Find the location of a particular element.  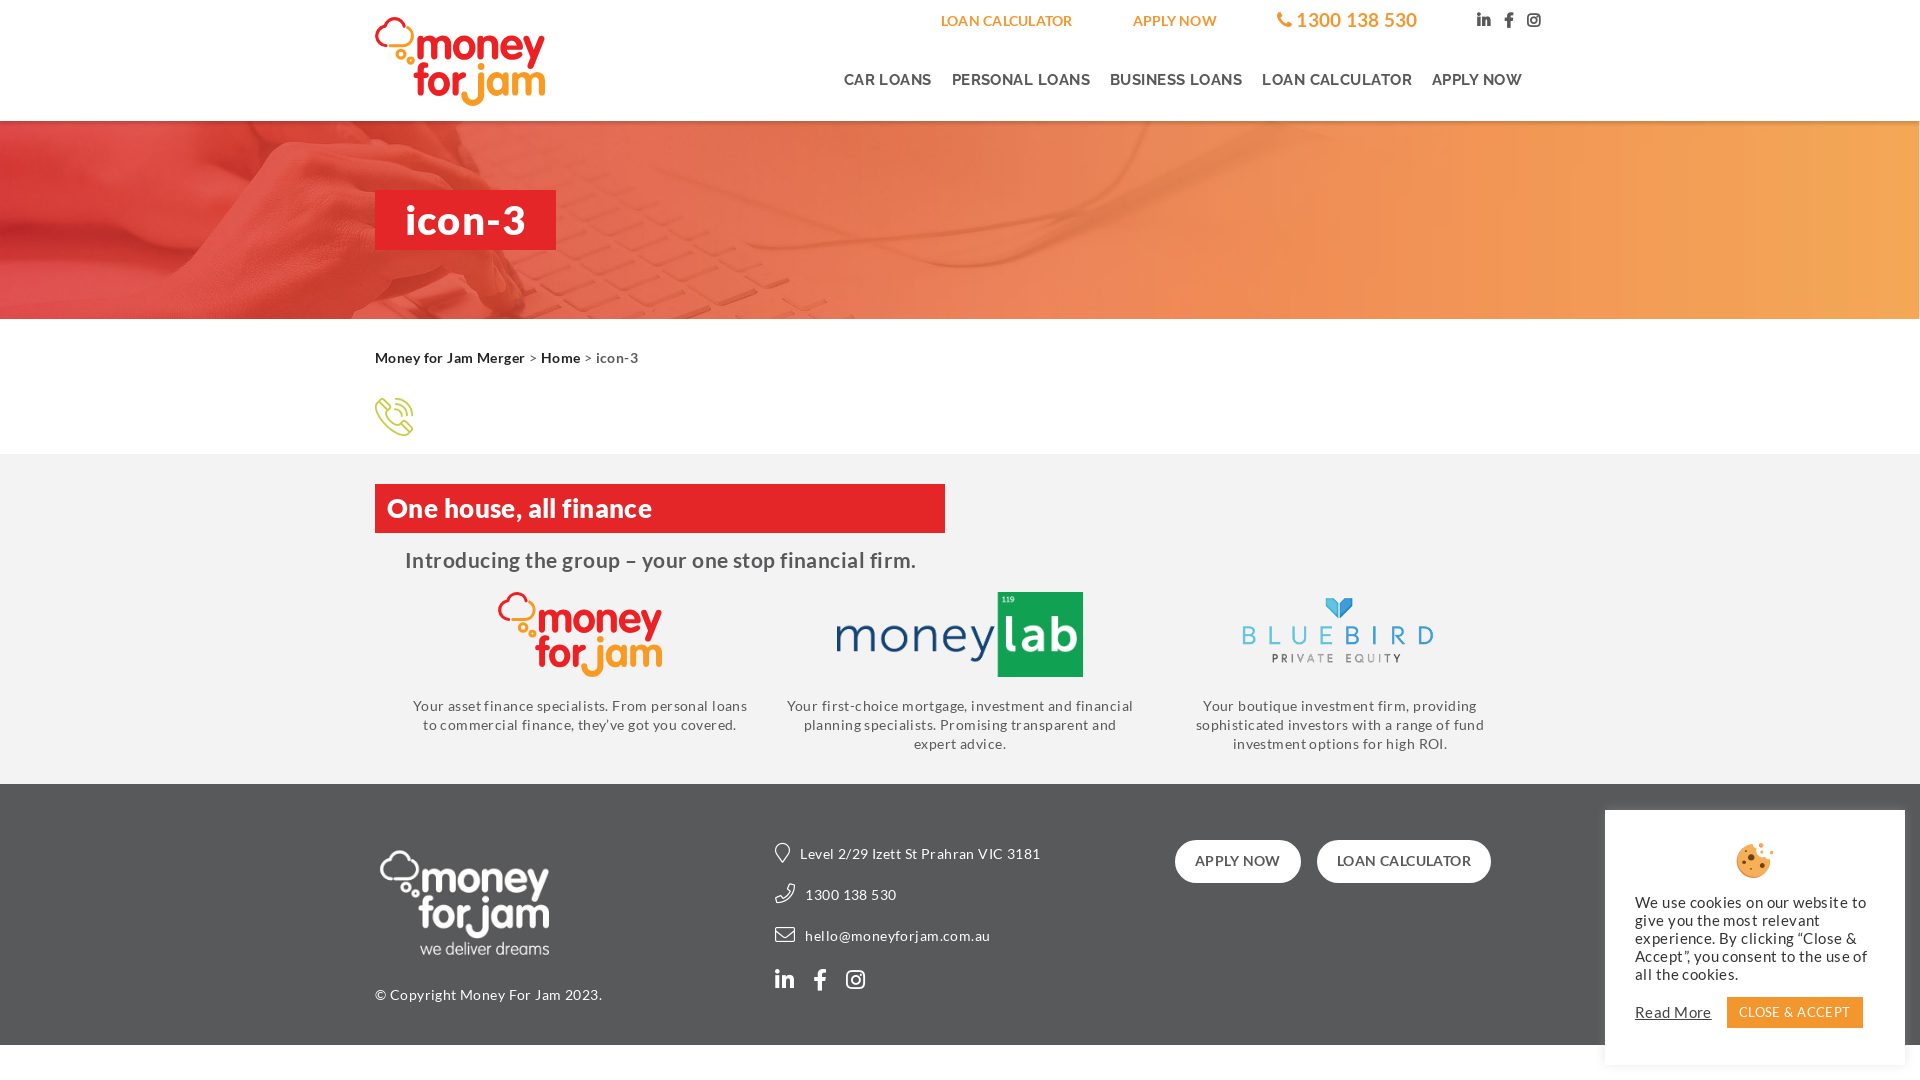

LOAN CALCULATOR is located at coordinates (1337, 80).